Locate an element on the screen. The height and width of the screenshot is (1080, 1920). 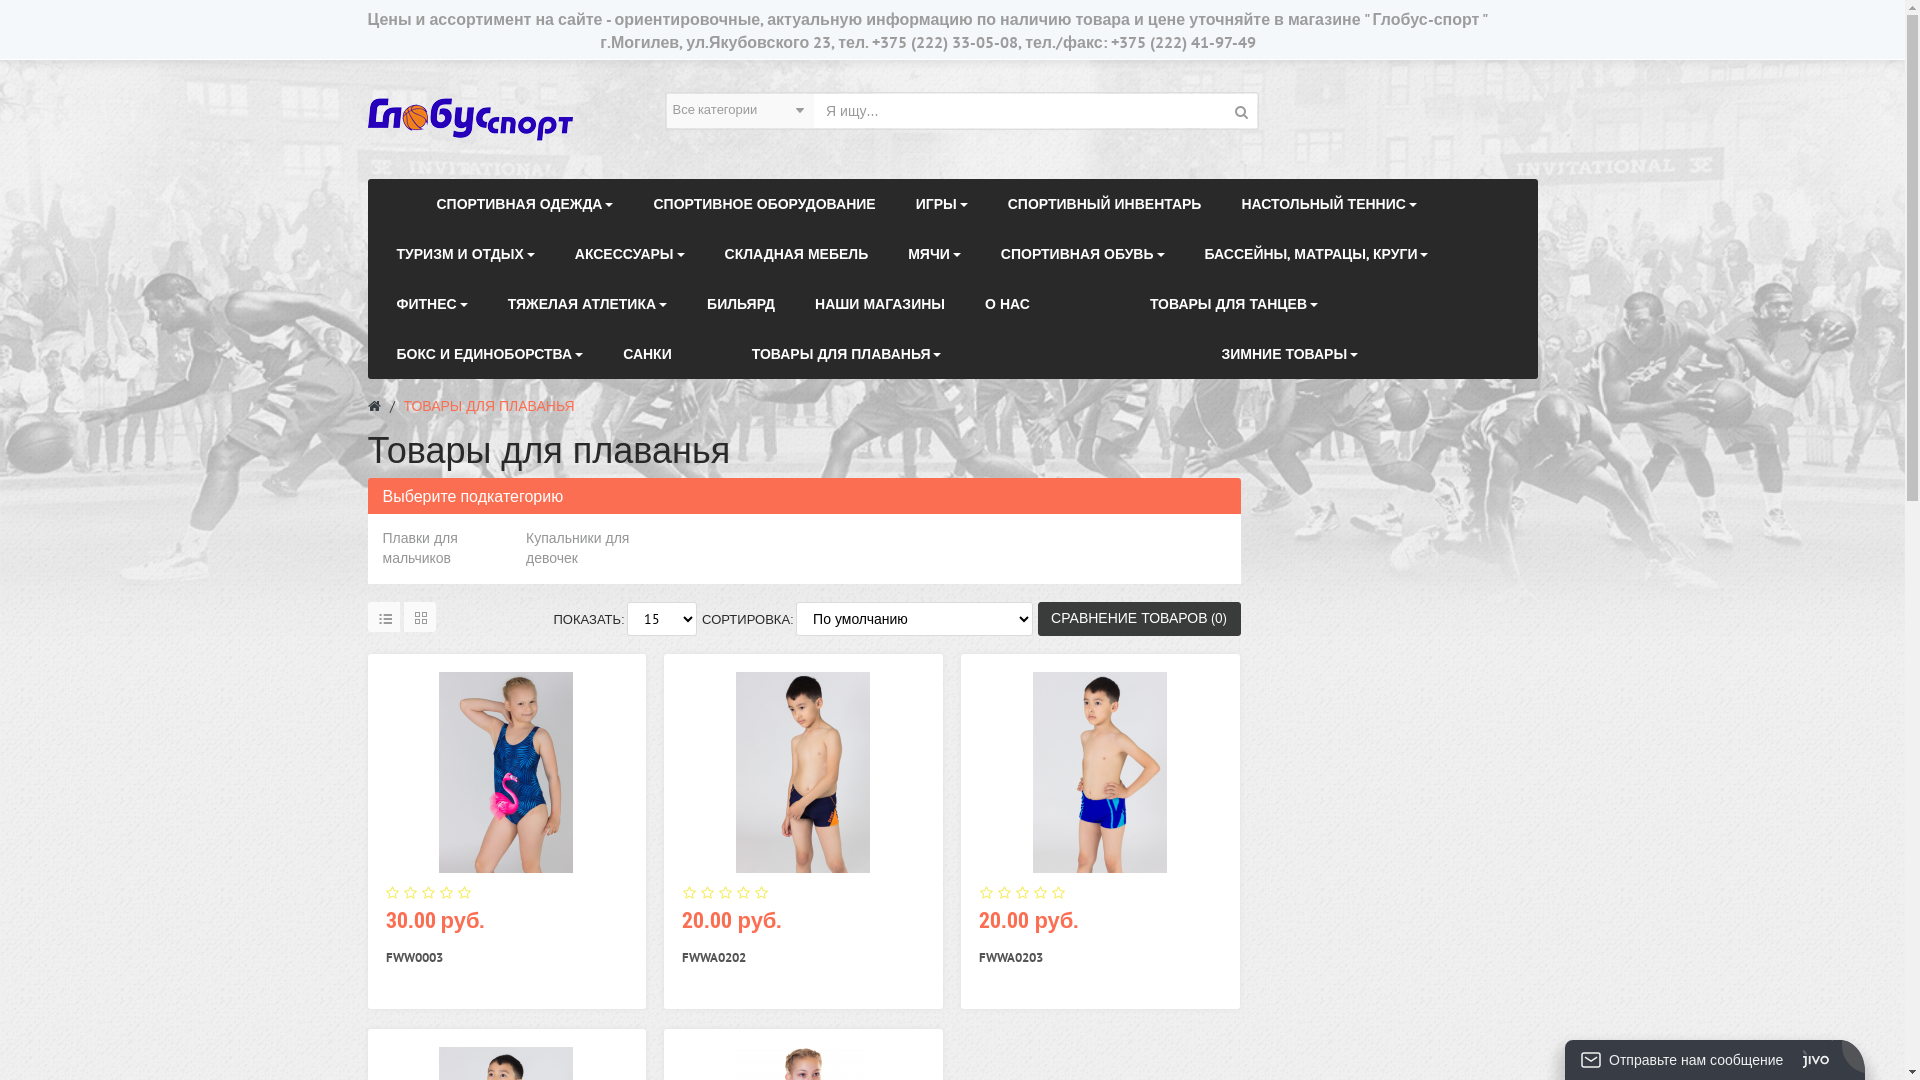
FWW0003 is located at coordinates (414, 958).